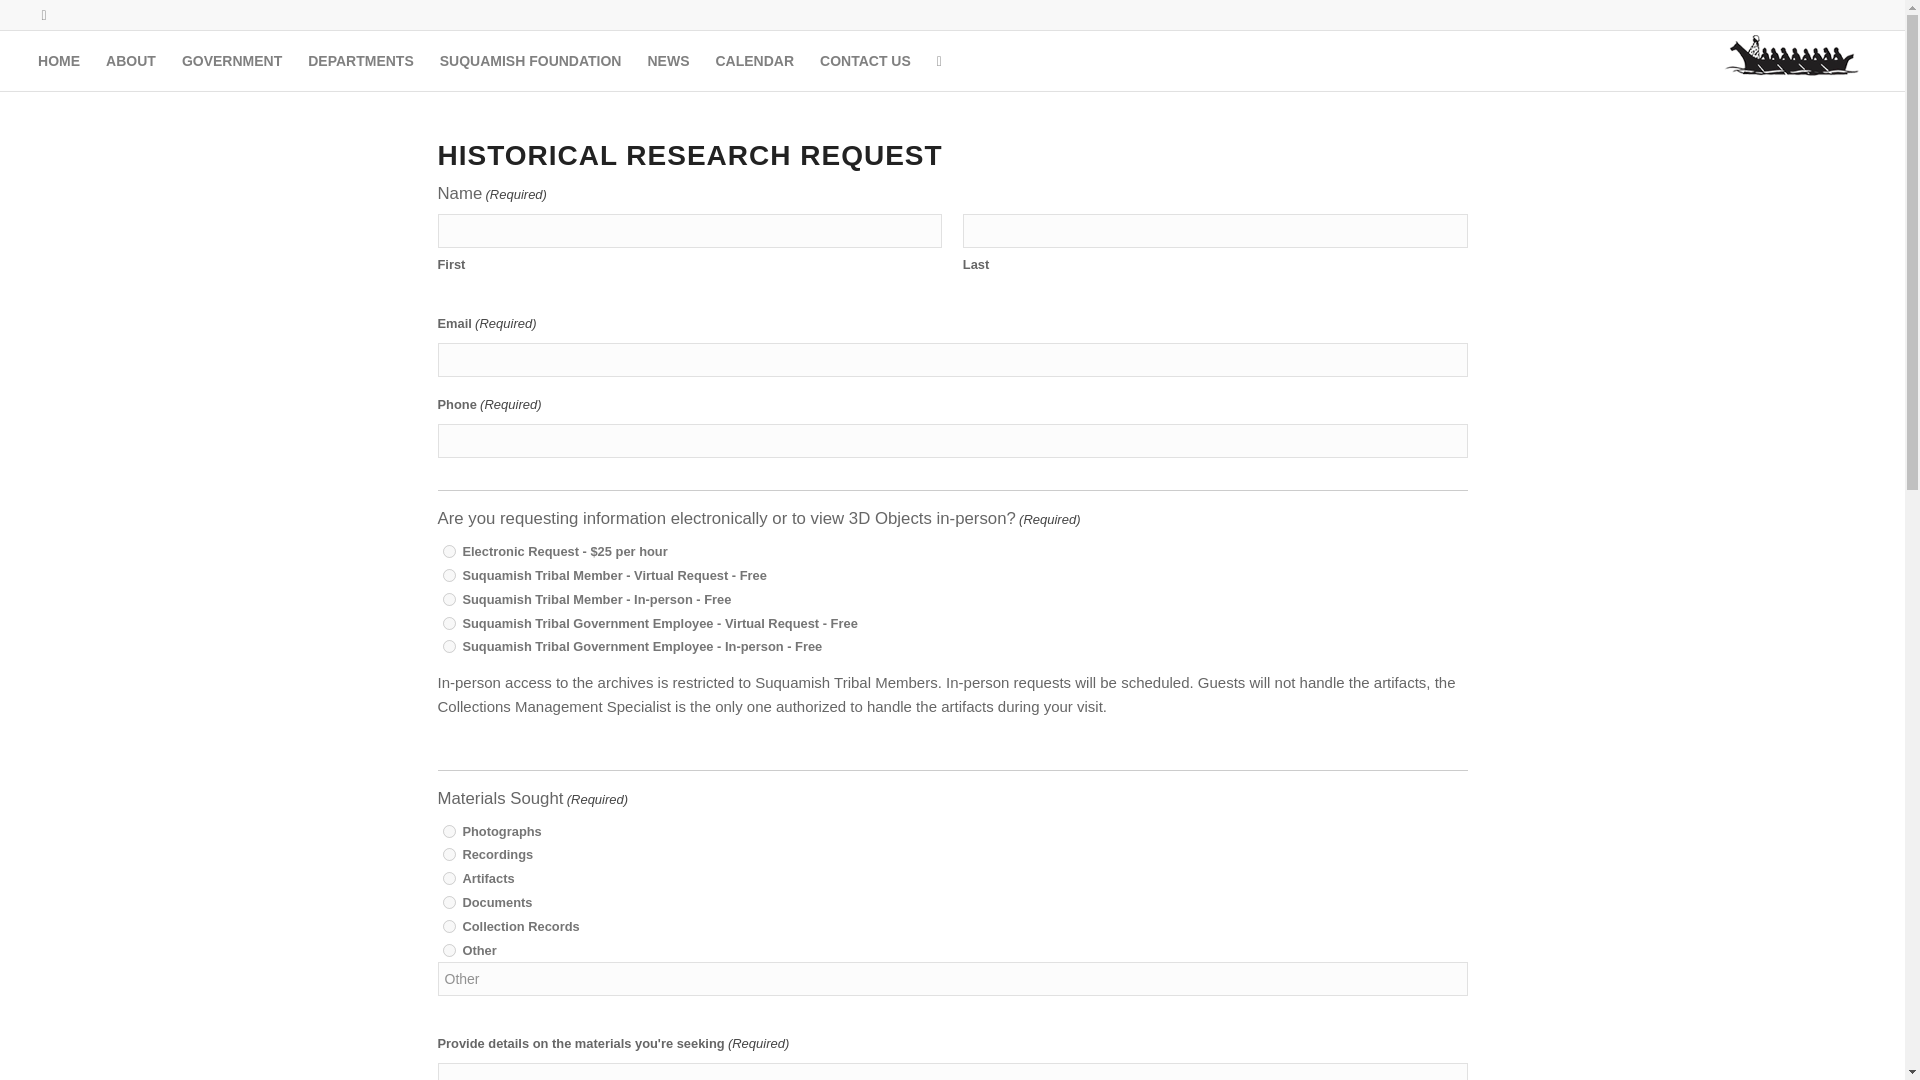 The height and width of the screenshot is (1080, 1920). I want to click on GOVERNMENT, so click(232, 60).